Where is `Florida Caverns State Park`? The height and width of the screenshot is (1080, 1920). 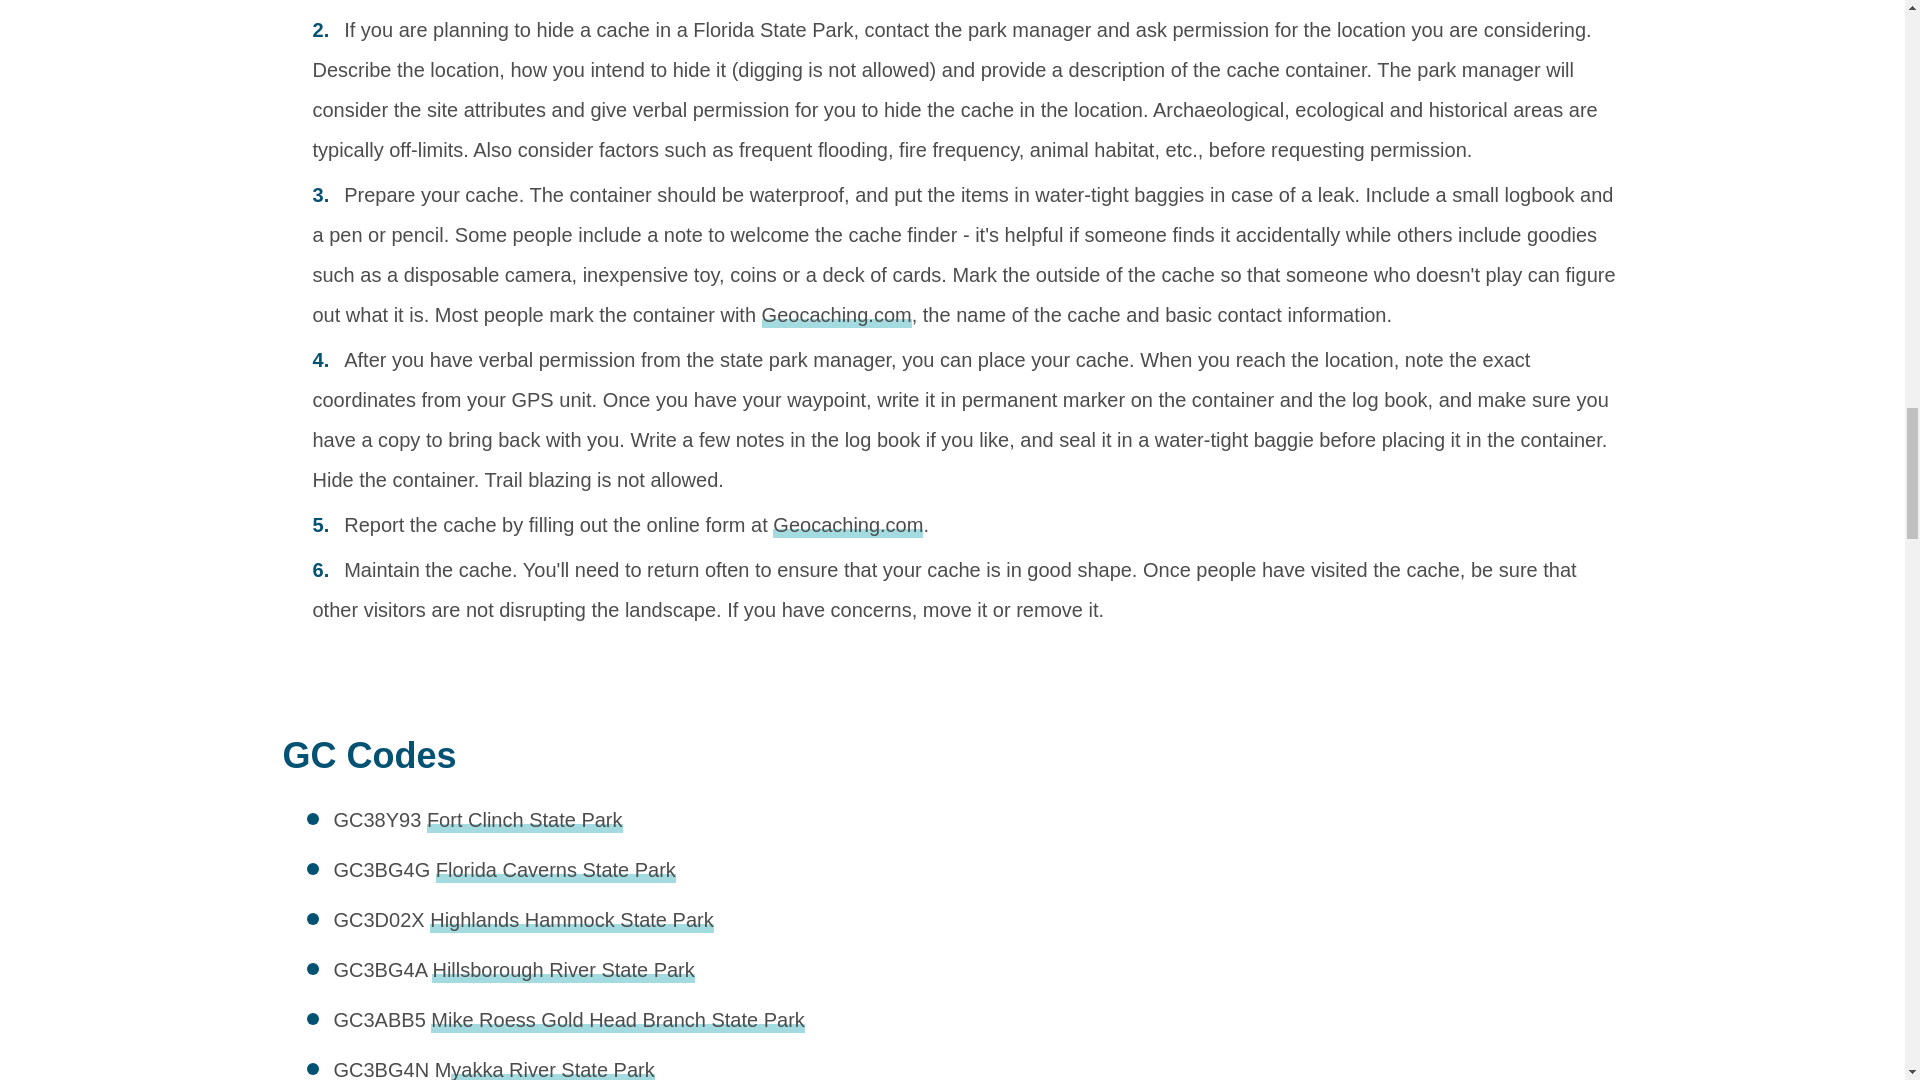
Florida Caverns State Park is located at coordinates (555, 870).